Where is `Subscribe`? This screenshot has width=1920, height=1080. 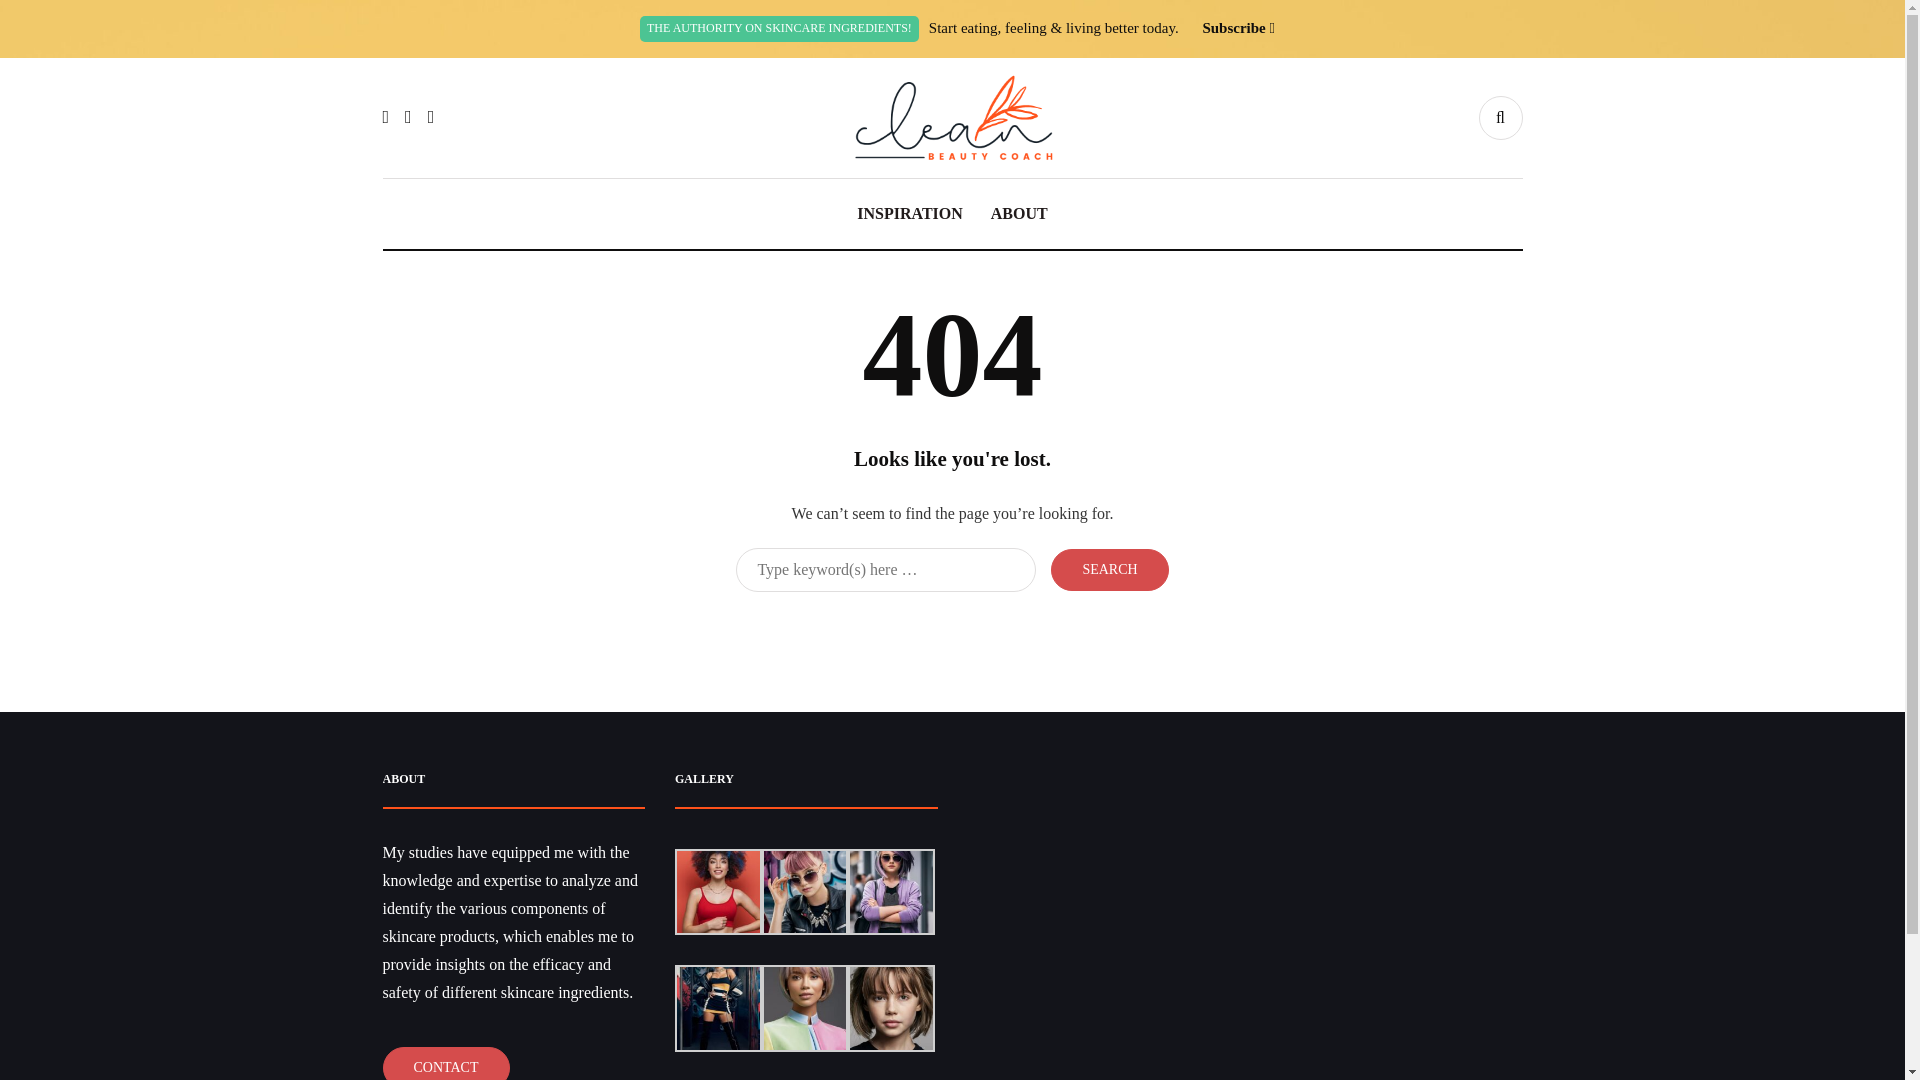
Subscribe is located at coordinates (1233, 28).